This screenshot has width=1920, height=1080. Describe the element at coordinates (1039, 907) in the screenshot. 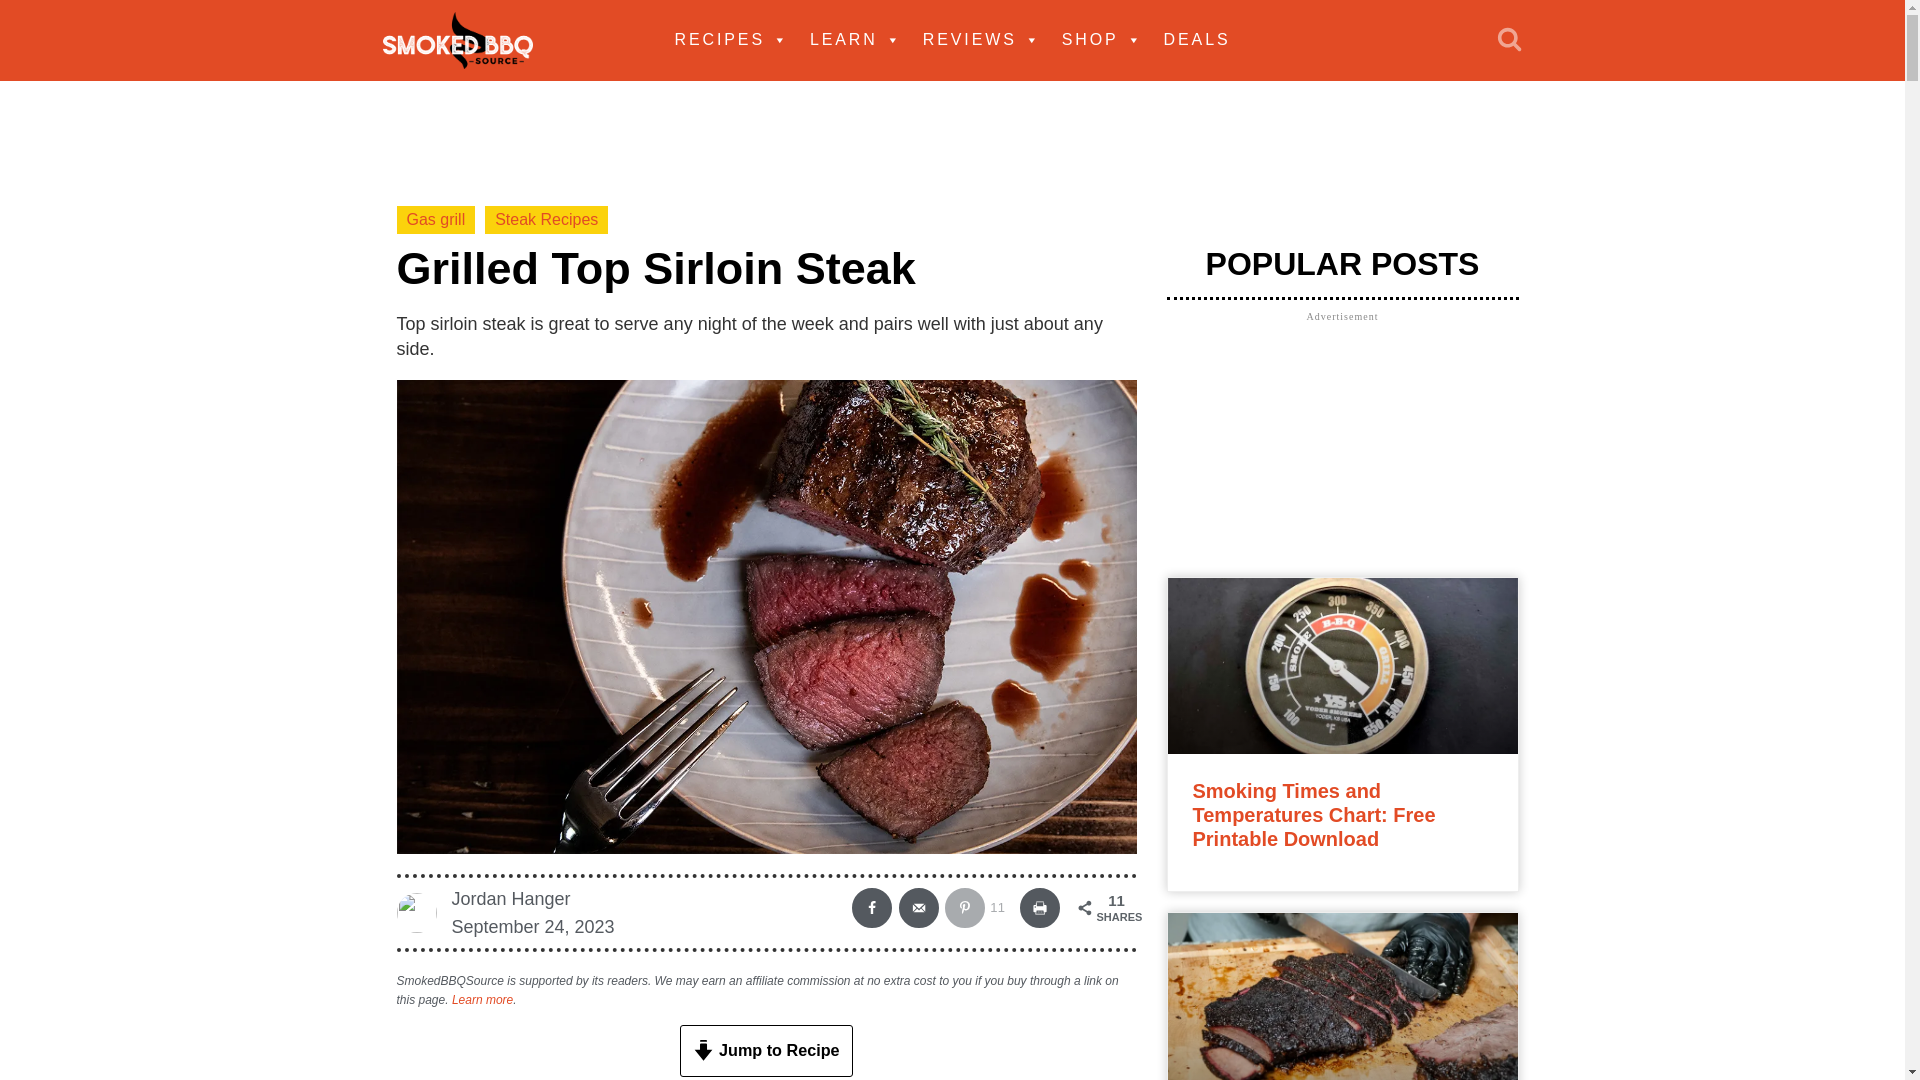

I see `Print this webpage` at that location.